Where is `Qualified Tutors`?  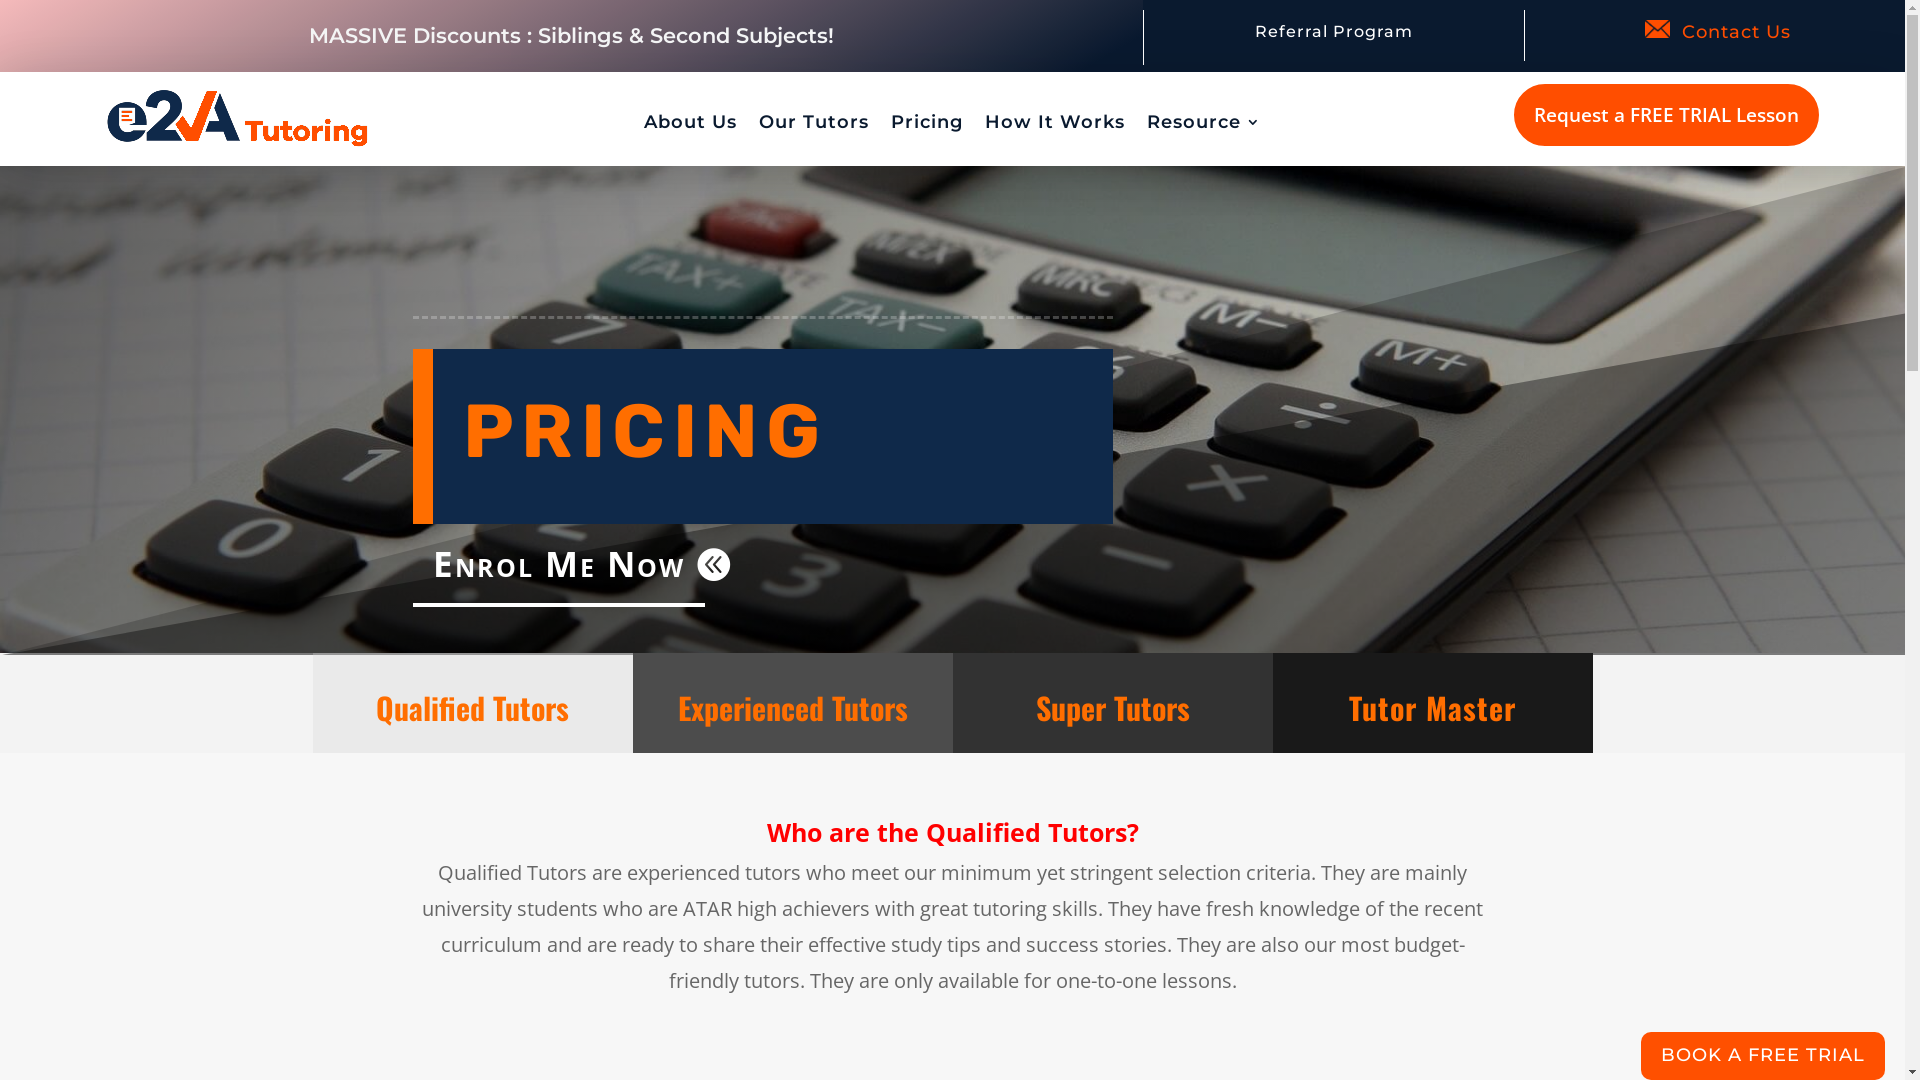 Qualified Tutors is located at coordinates (472, 708).